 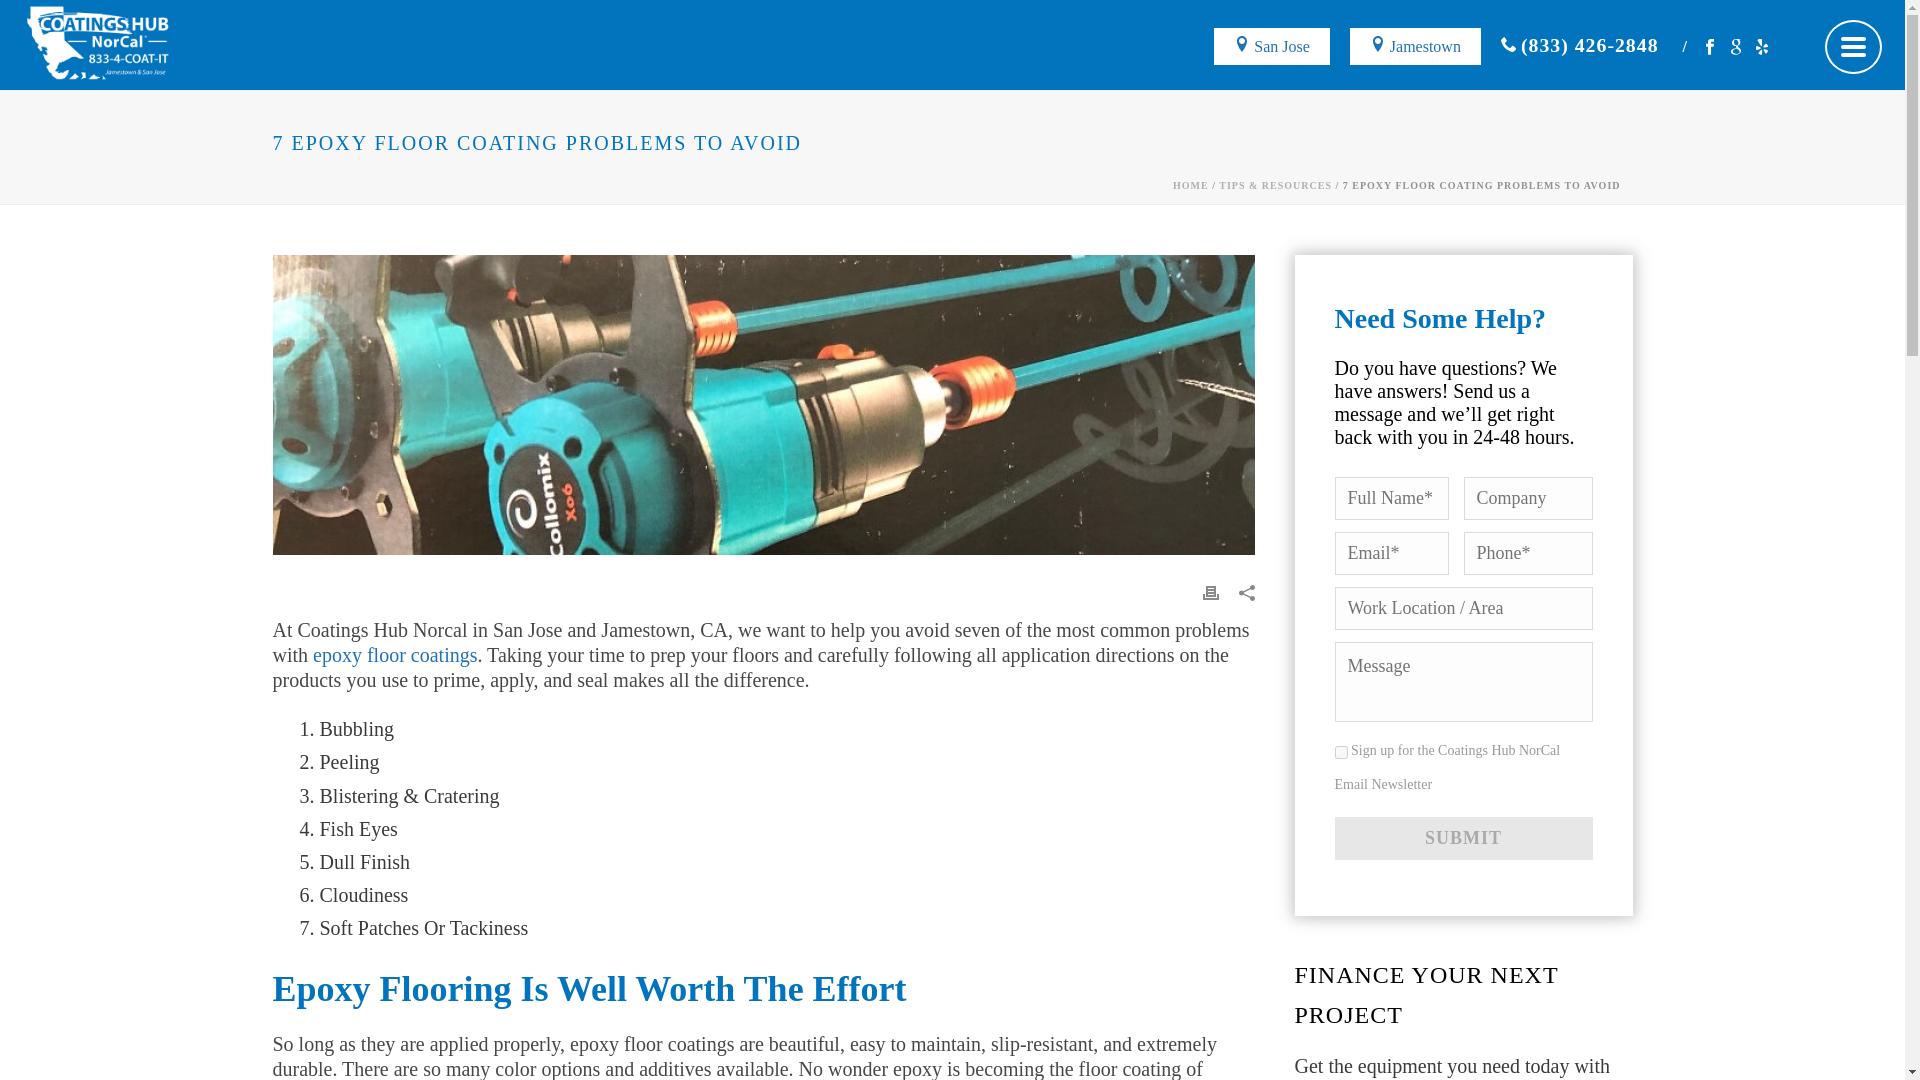 What do you see at coordinates (1340, 752) in the screenshot?
I see `1` at bounding box center [1340, 752].